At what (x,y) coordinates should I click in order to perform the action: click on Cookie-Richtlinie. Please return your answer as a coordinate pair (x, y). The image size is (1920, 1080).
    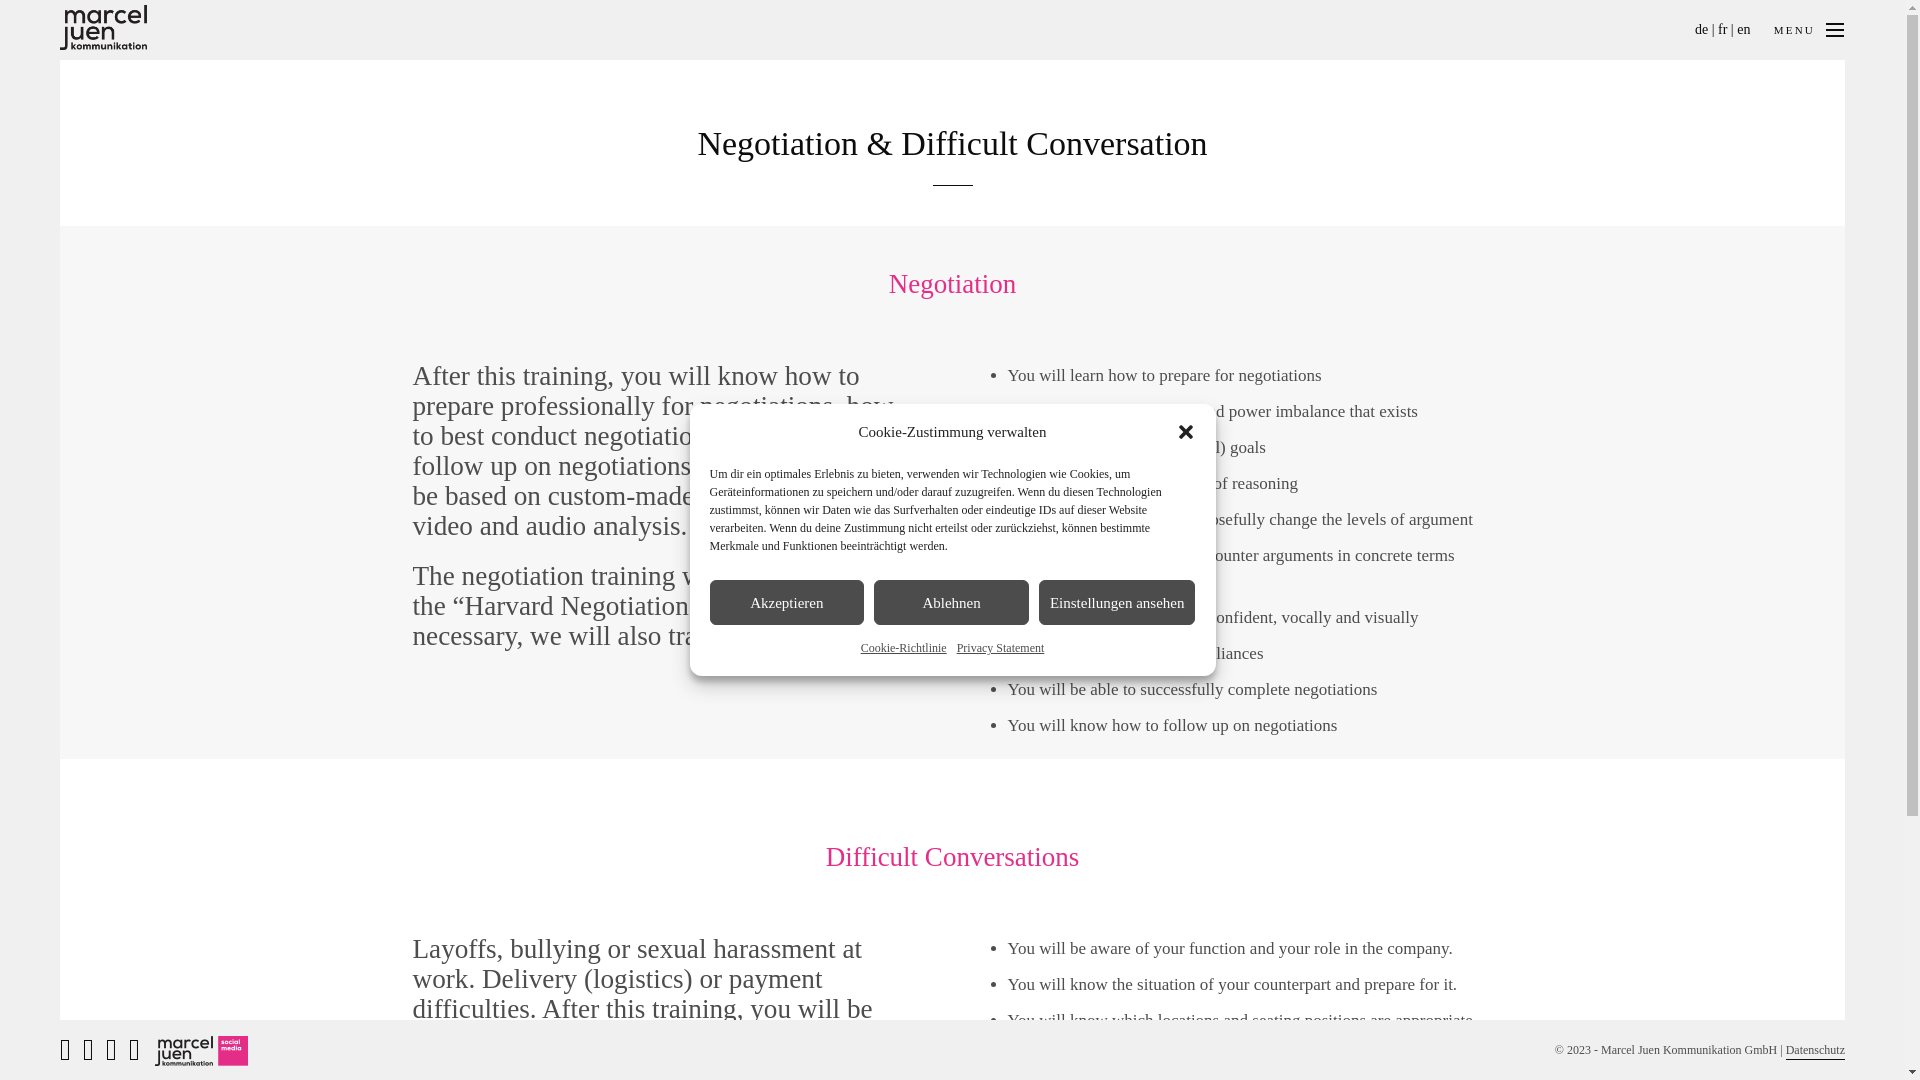
    Looking at the image, I should click on (903, 648).